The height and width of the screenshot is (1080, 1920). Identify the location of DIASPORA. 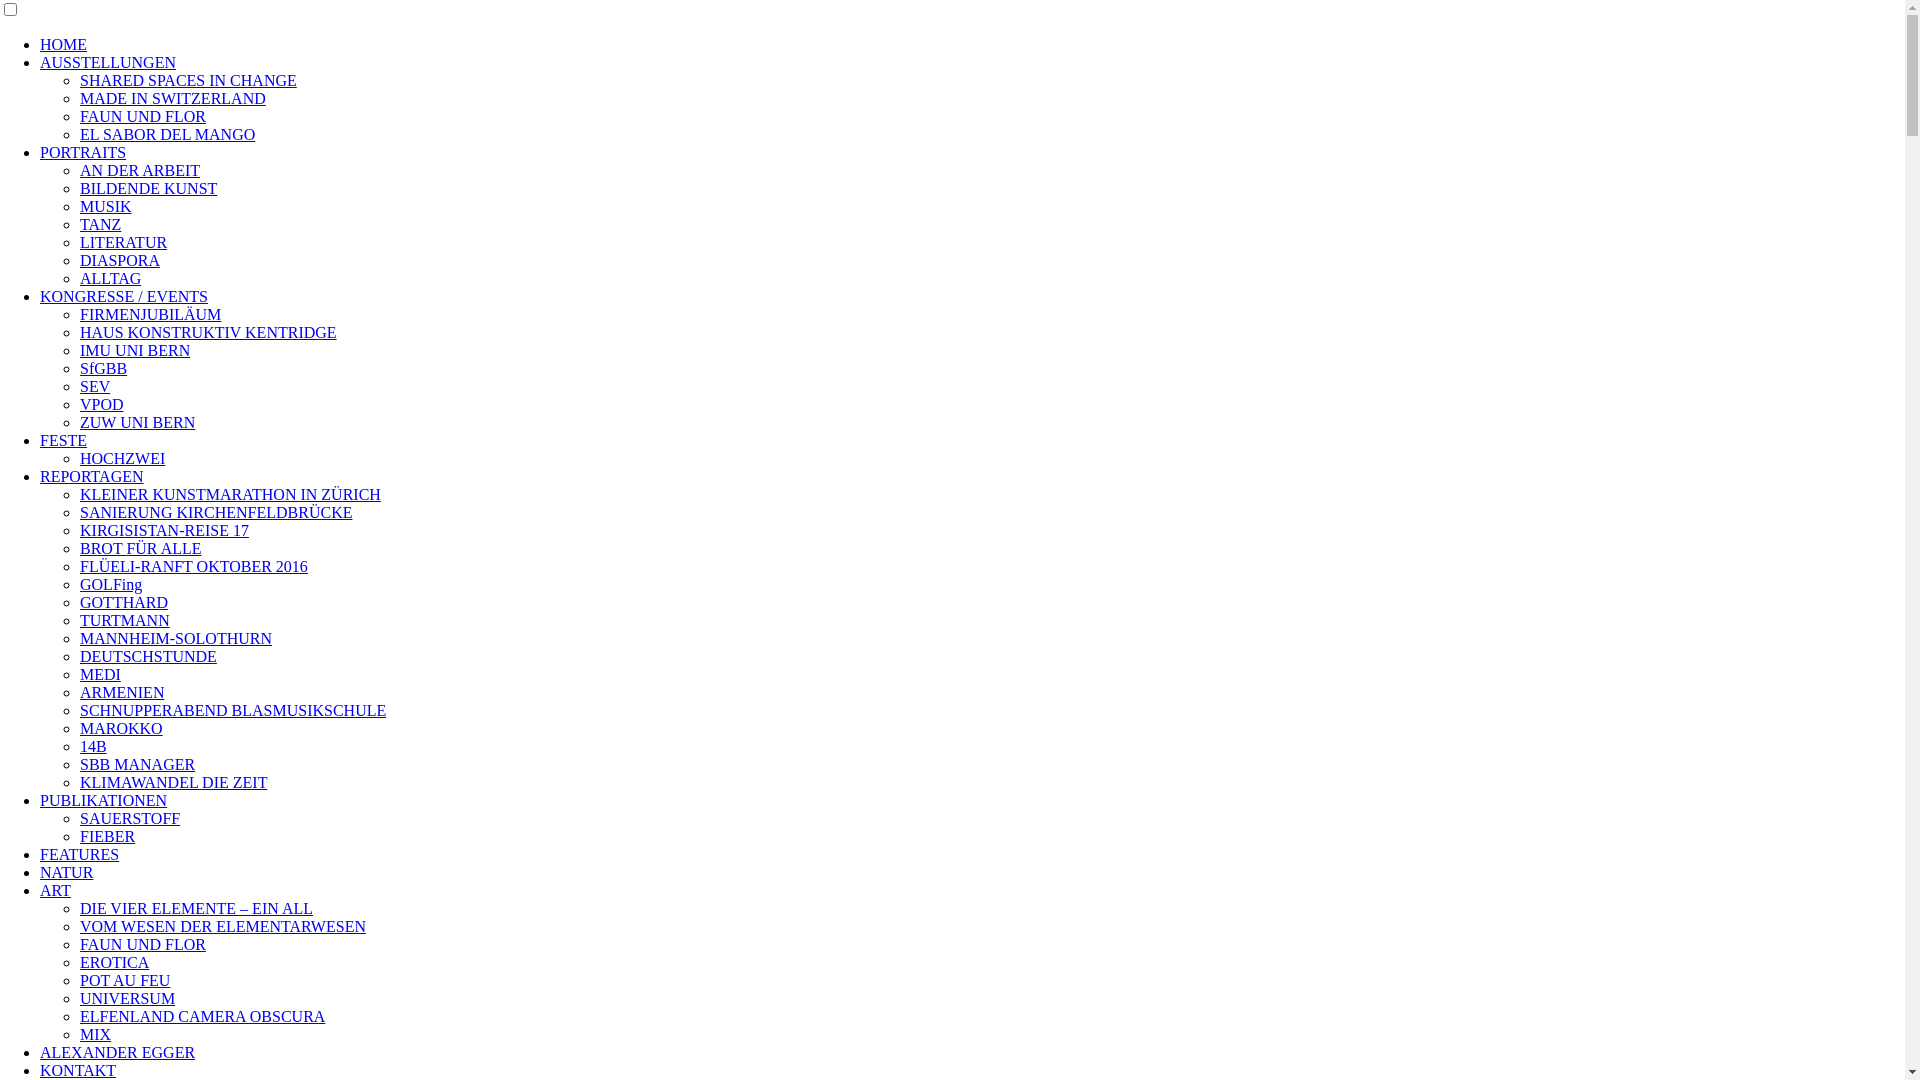
(120, 260).